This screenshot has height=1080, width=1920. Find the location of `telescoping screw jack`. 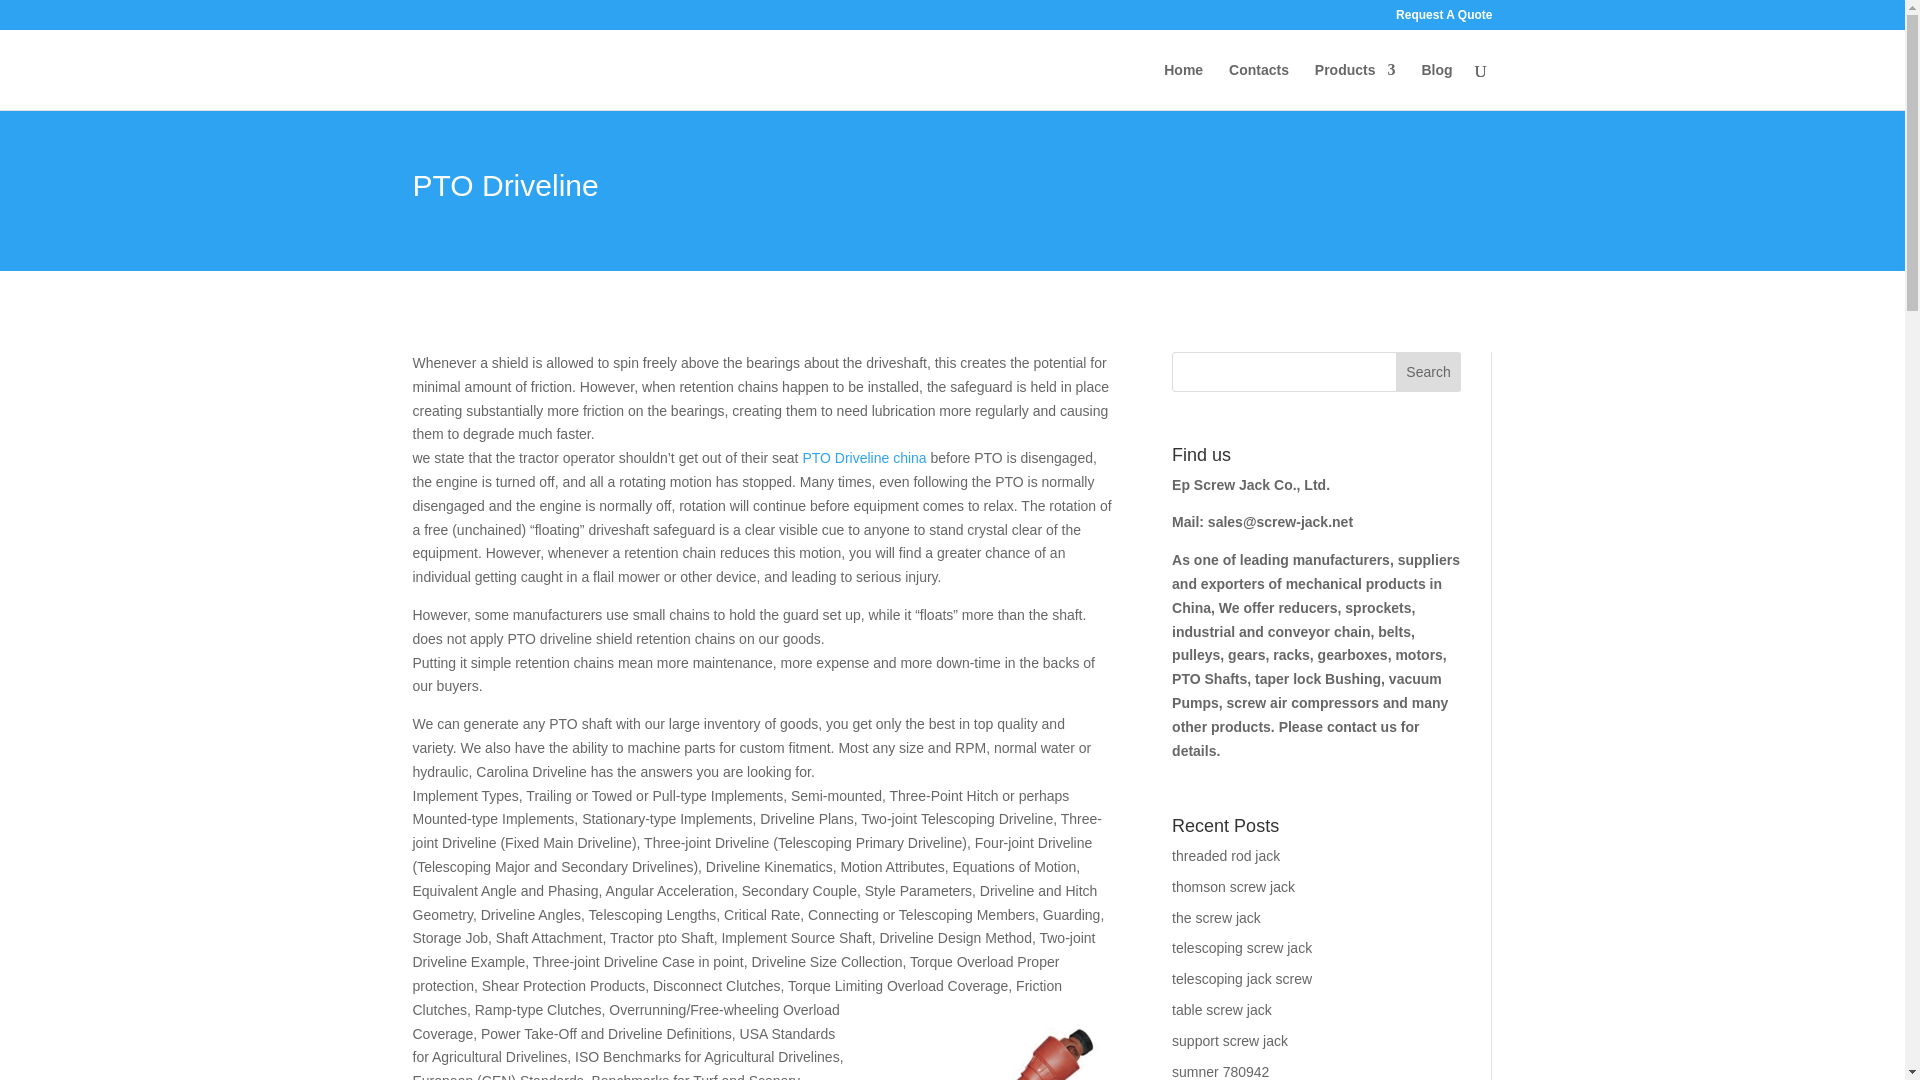

telescoping screw jack is located at coordinates (1241, 947).